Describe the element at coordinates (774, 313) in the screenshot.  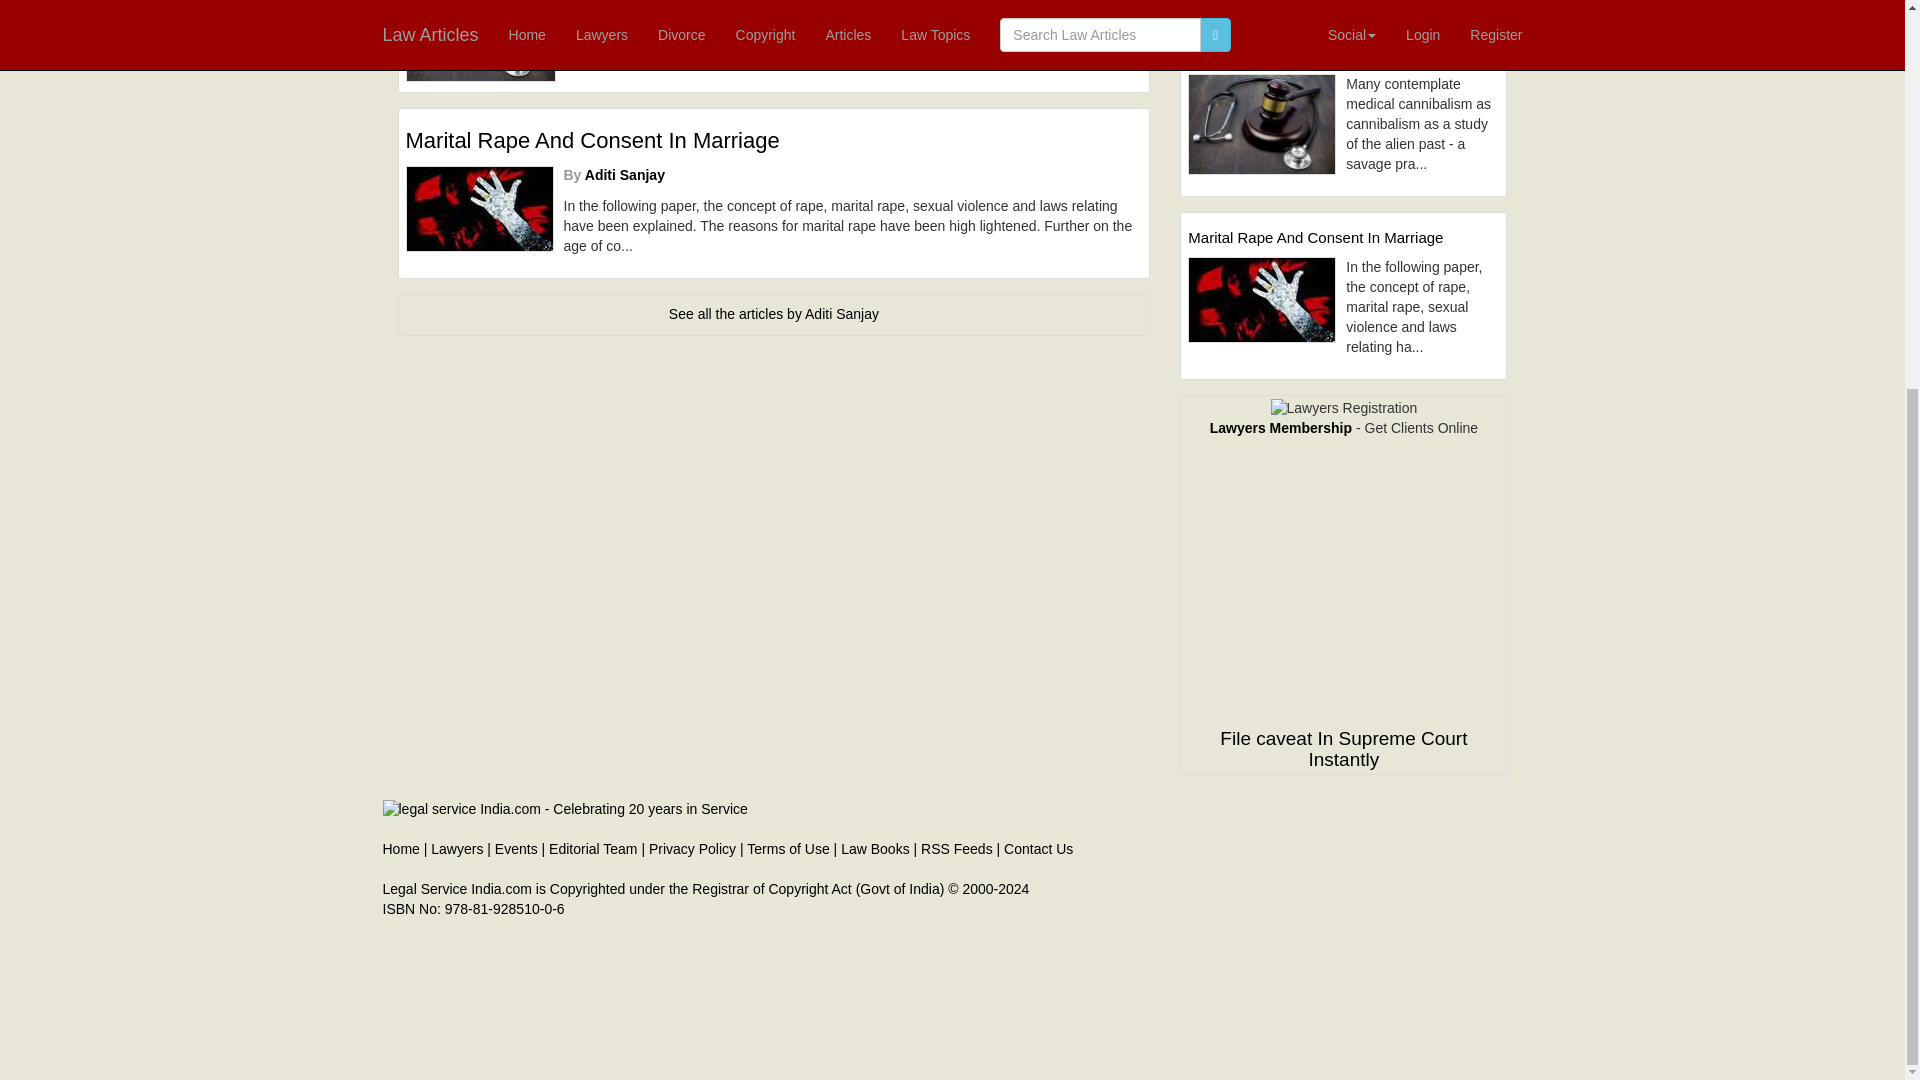
I see `See all the articles by Aditi Sanjay` at that location.